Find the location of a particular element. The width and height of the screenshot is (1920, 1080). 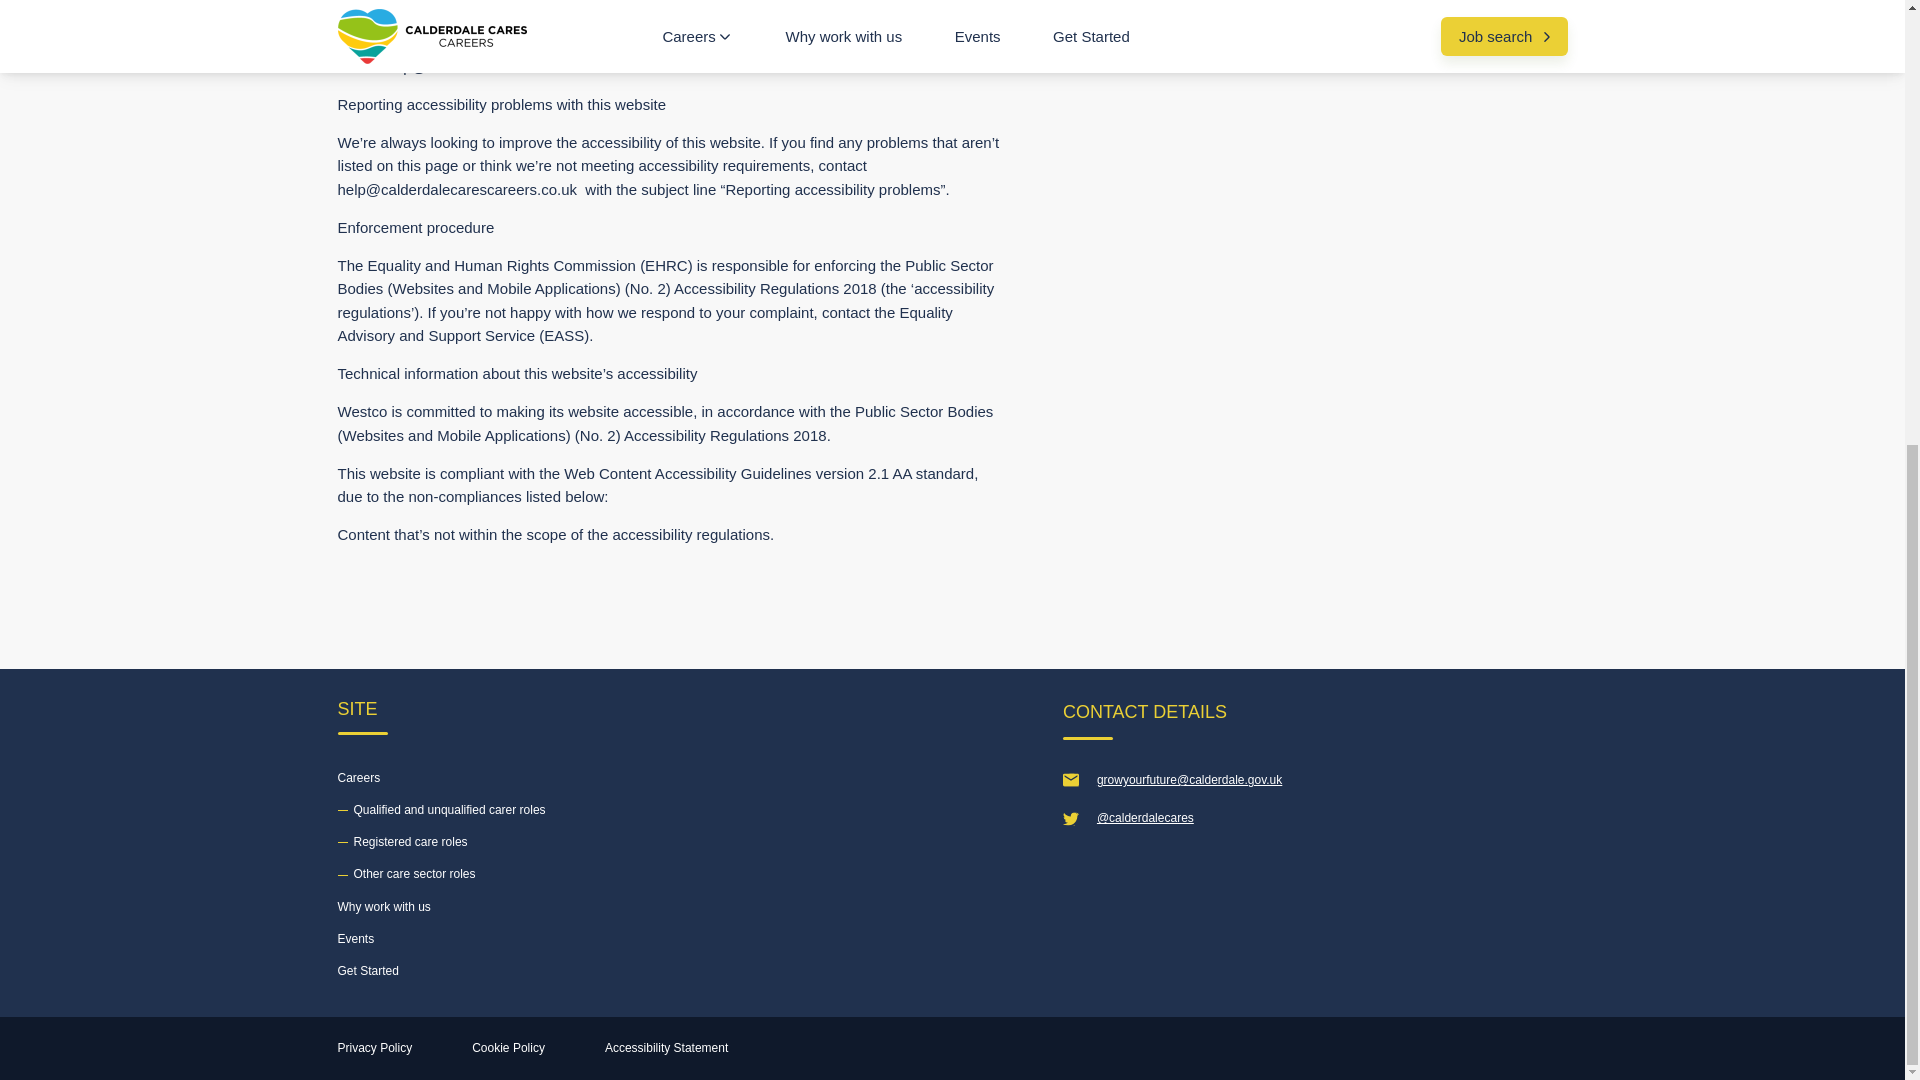

Why work with us is located at coordinates (384, 907).